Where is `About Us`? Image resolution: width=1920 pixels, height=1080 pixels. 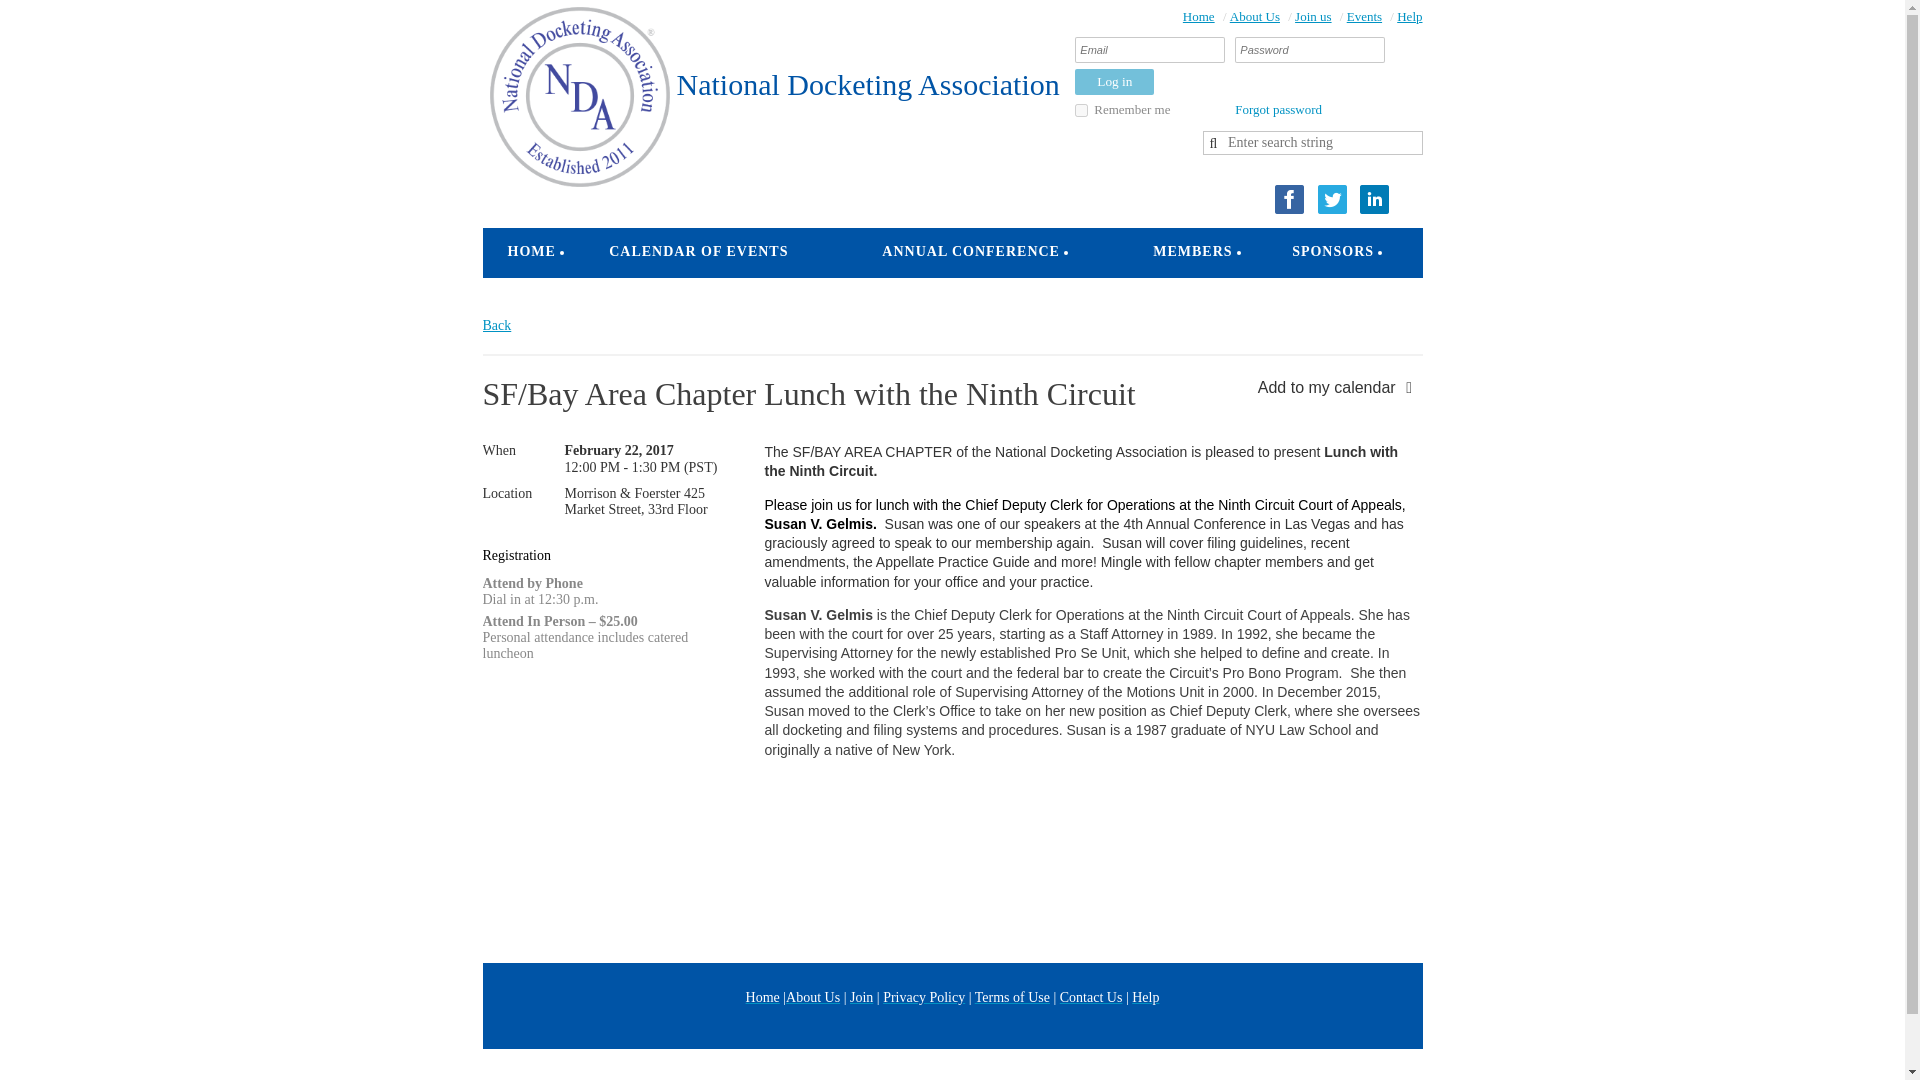
About Us is located at coordinates (1255, 16).